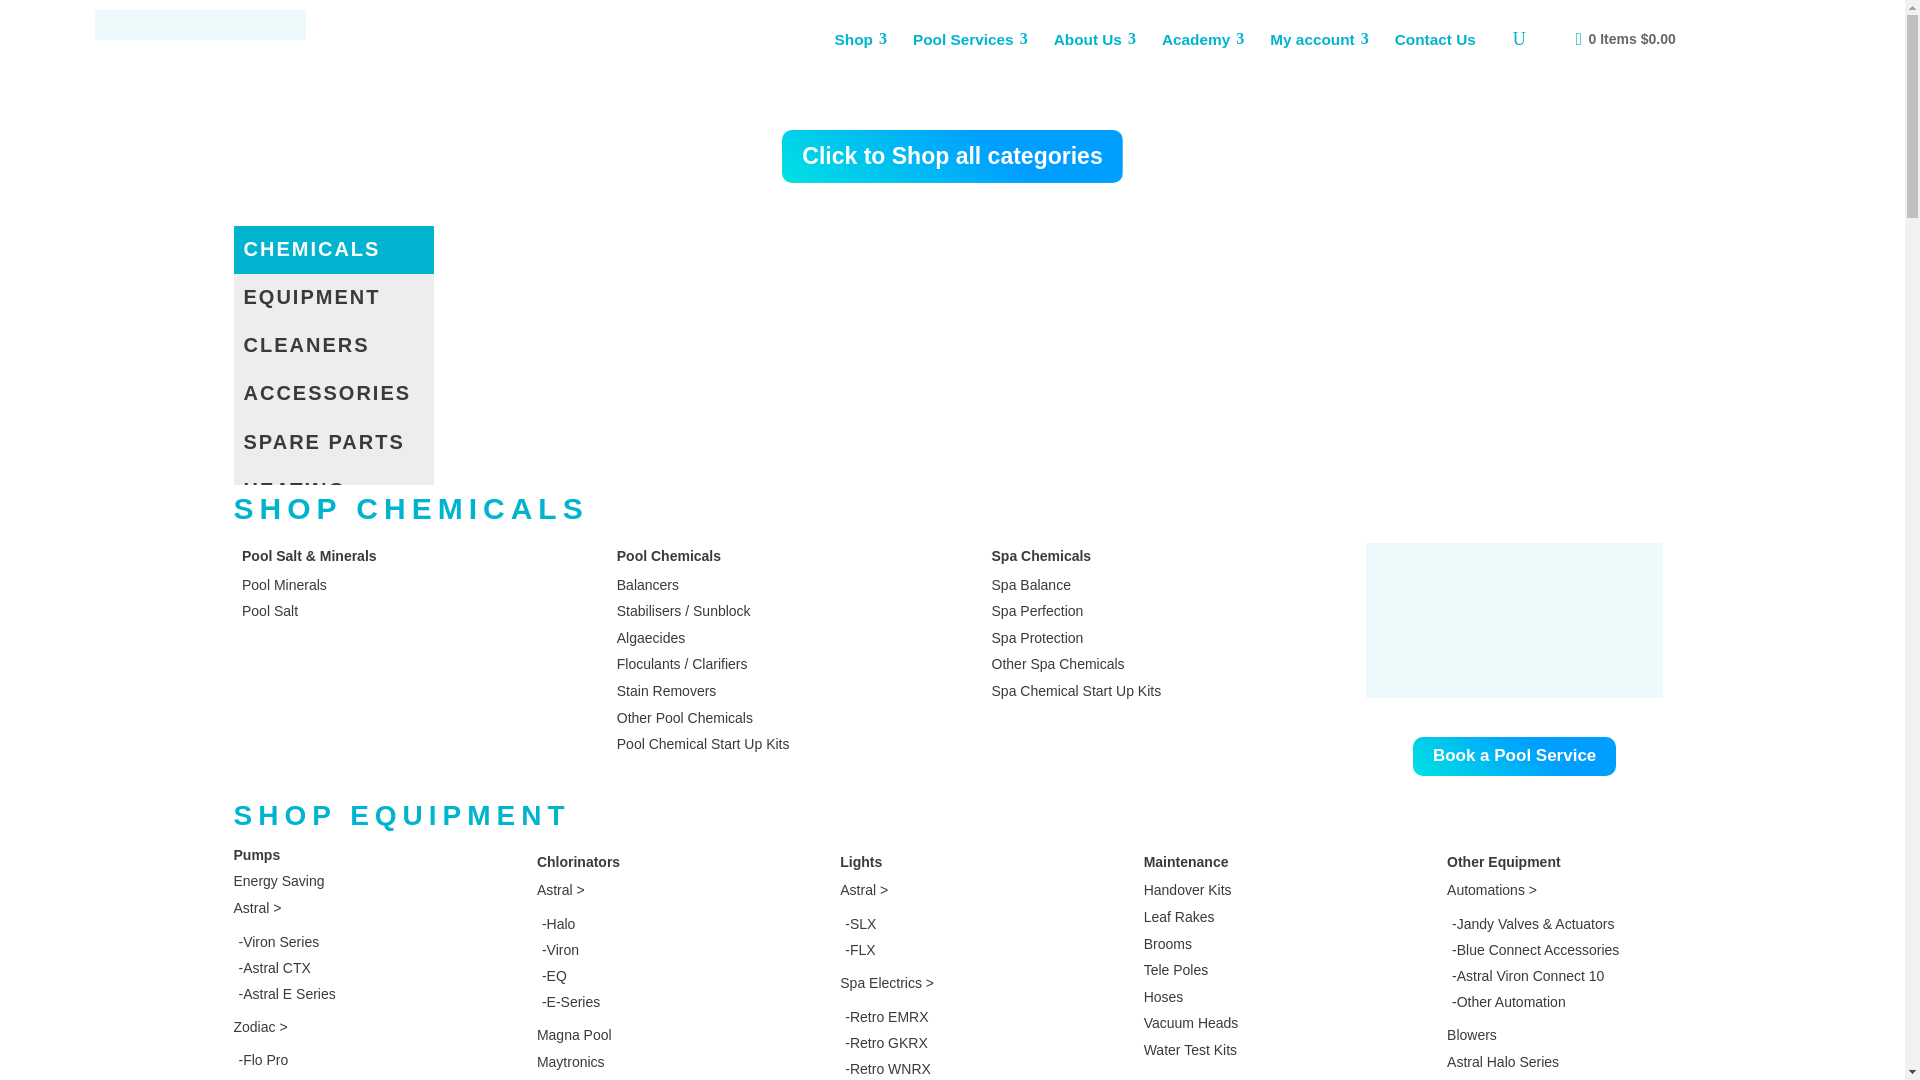 The image size is (1920, 1080). I want to click on My account, so click(1320, 40).